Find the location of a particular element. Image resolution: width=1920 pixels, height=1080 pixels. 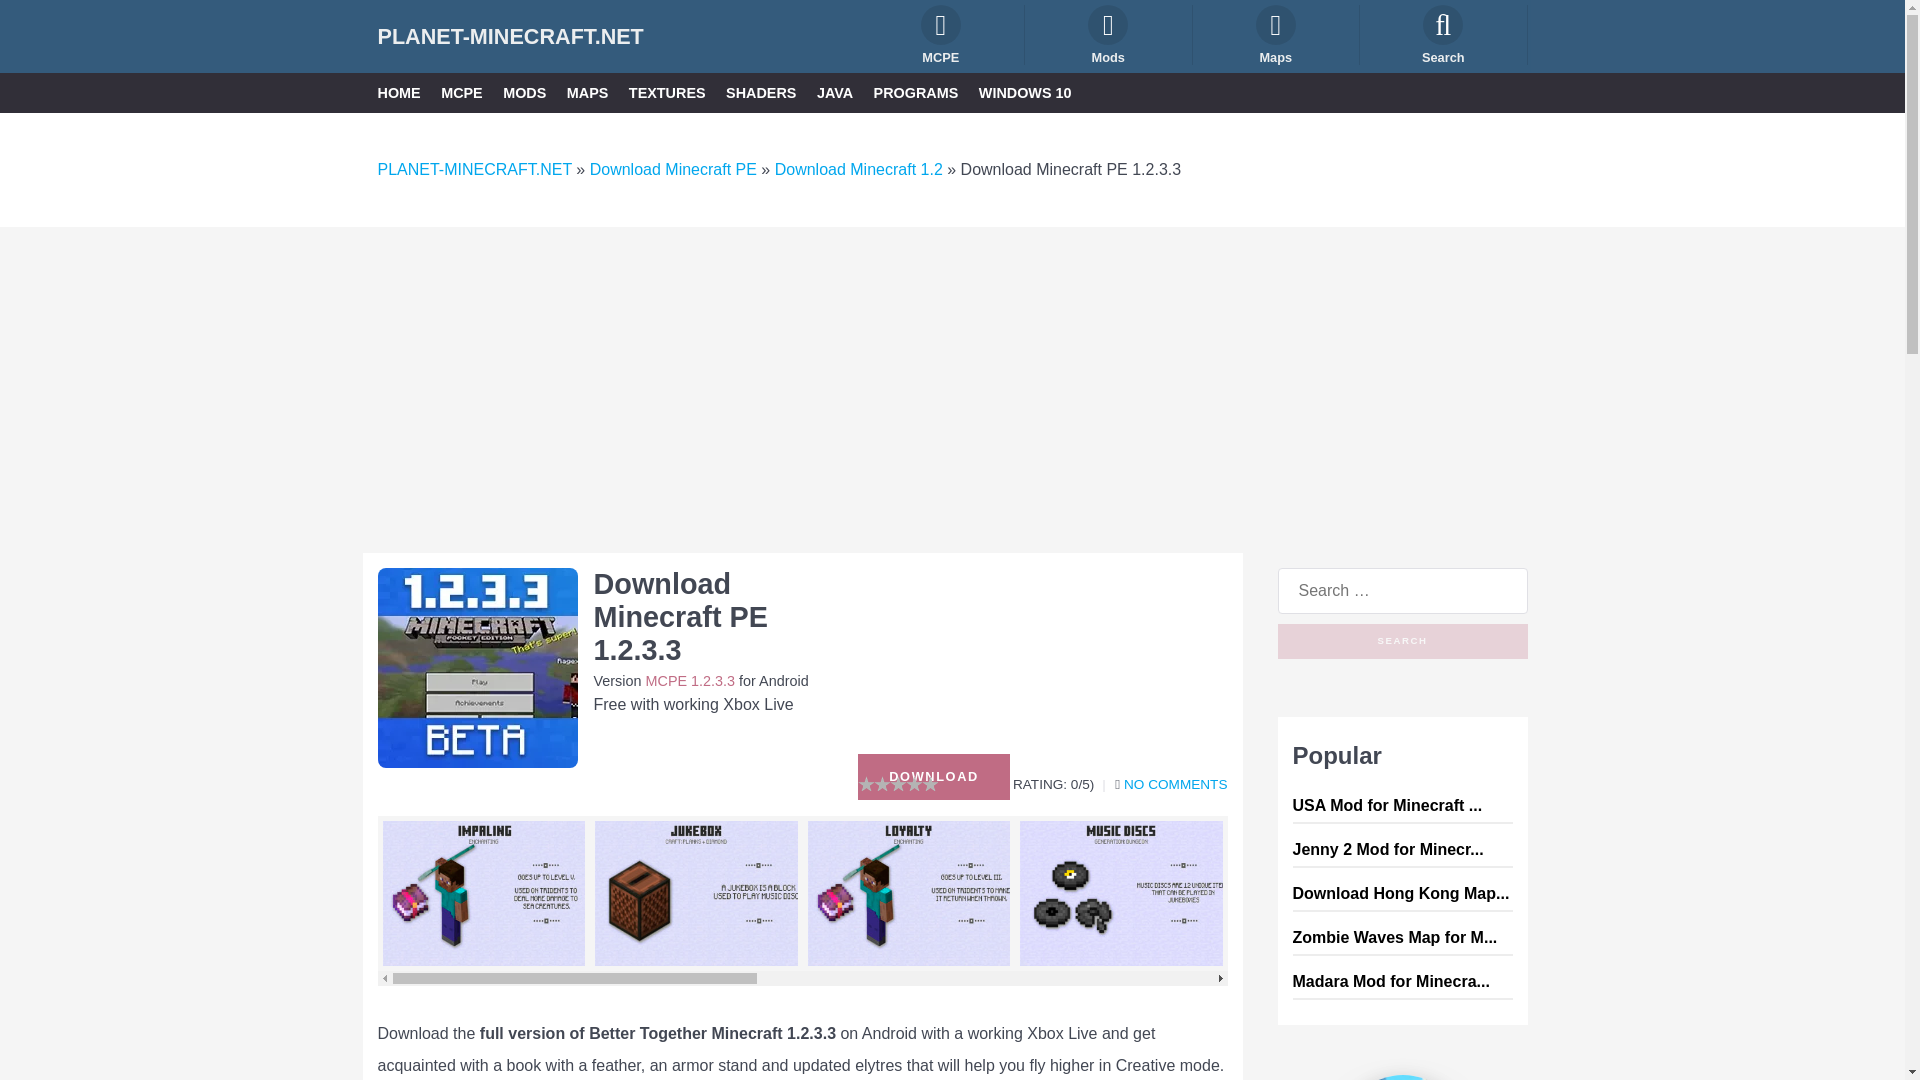

JAVA is located at coordinates (834, 92).